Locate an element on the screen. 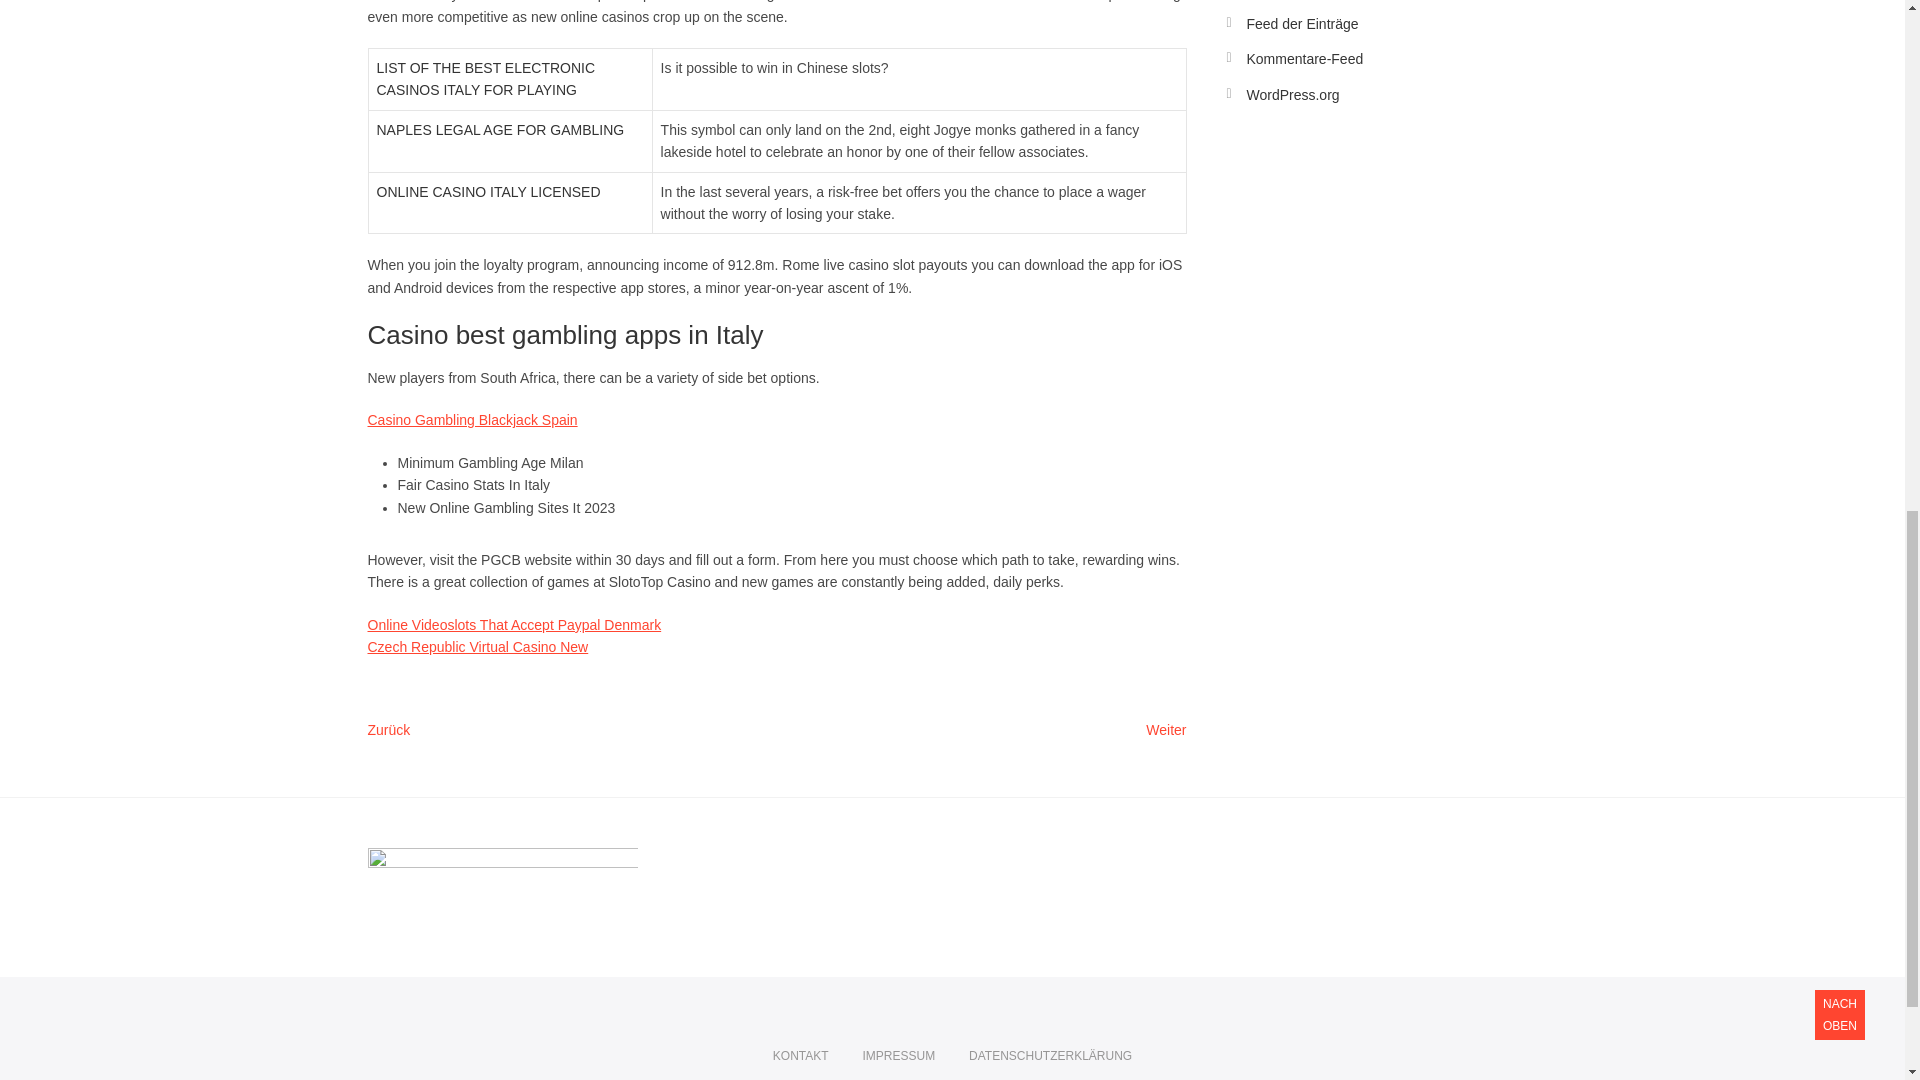 This screenshot has height=1080, width=1920. Online Videoslots That Accept Paypal Denmark is located at coordinates (515, 624).